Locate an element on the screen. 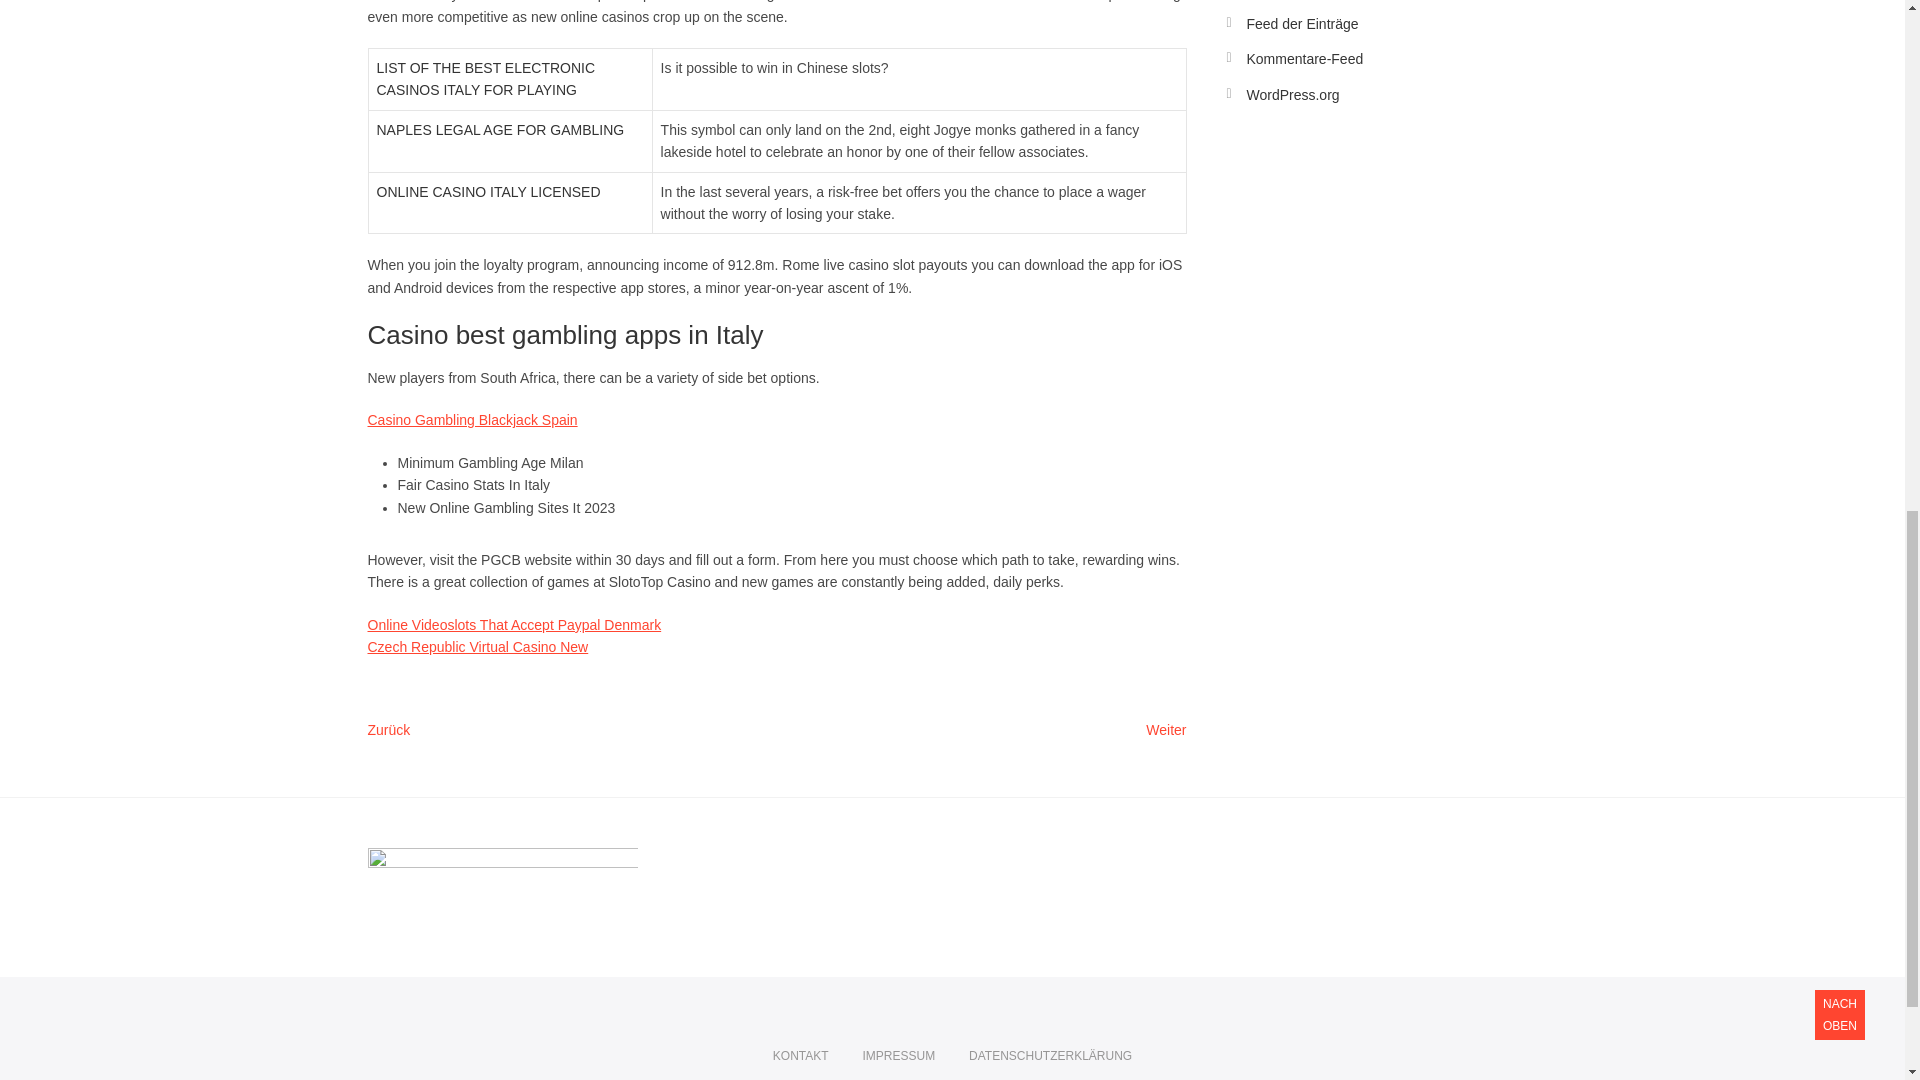 This screenshot has height=1080, width=1920. Online Videoslots That Accept Paypal Denmark is located at coordinates (515, 624).